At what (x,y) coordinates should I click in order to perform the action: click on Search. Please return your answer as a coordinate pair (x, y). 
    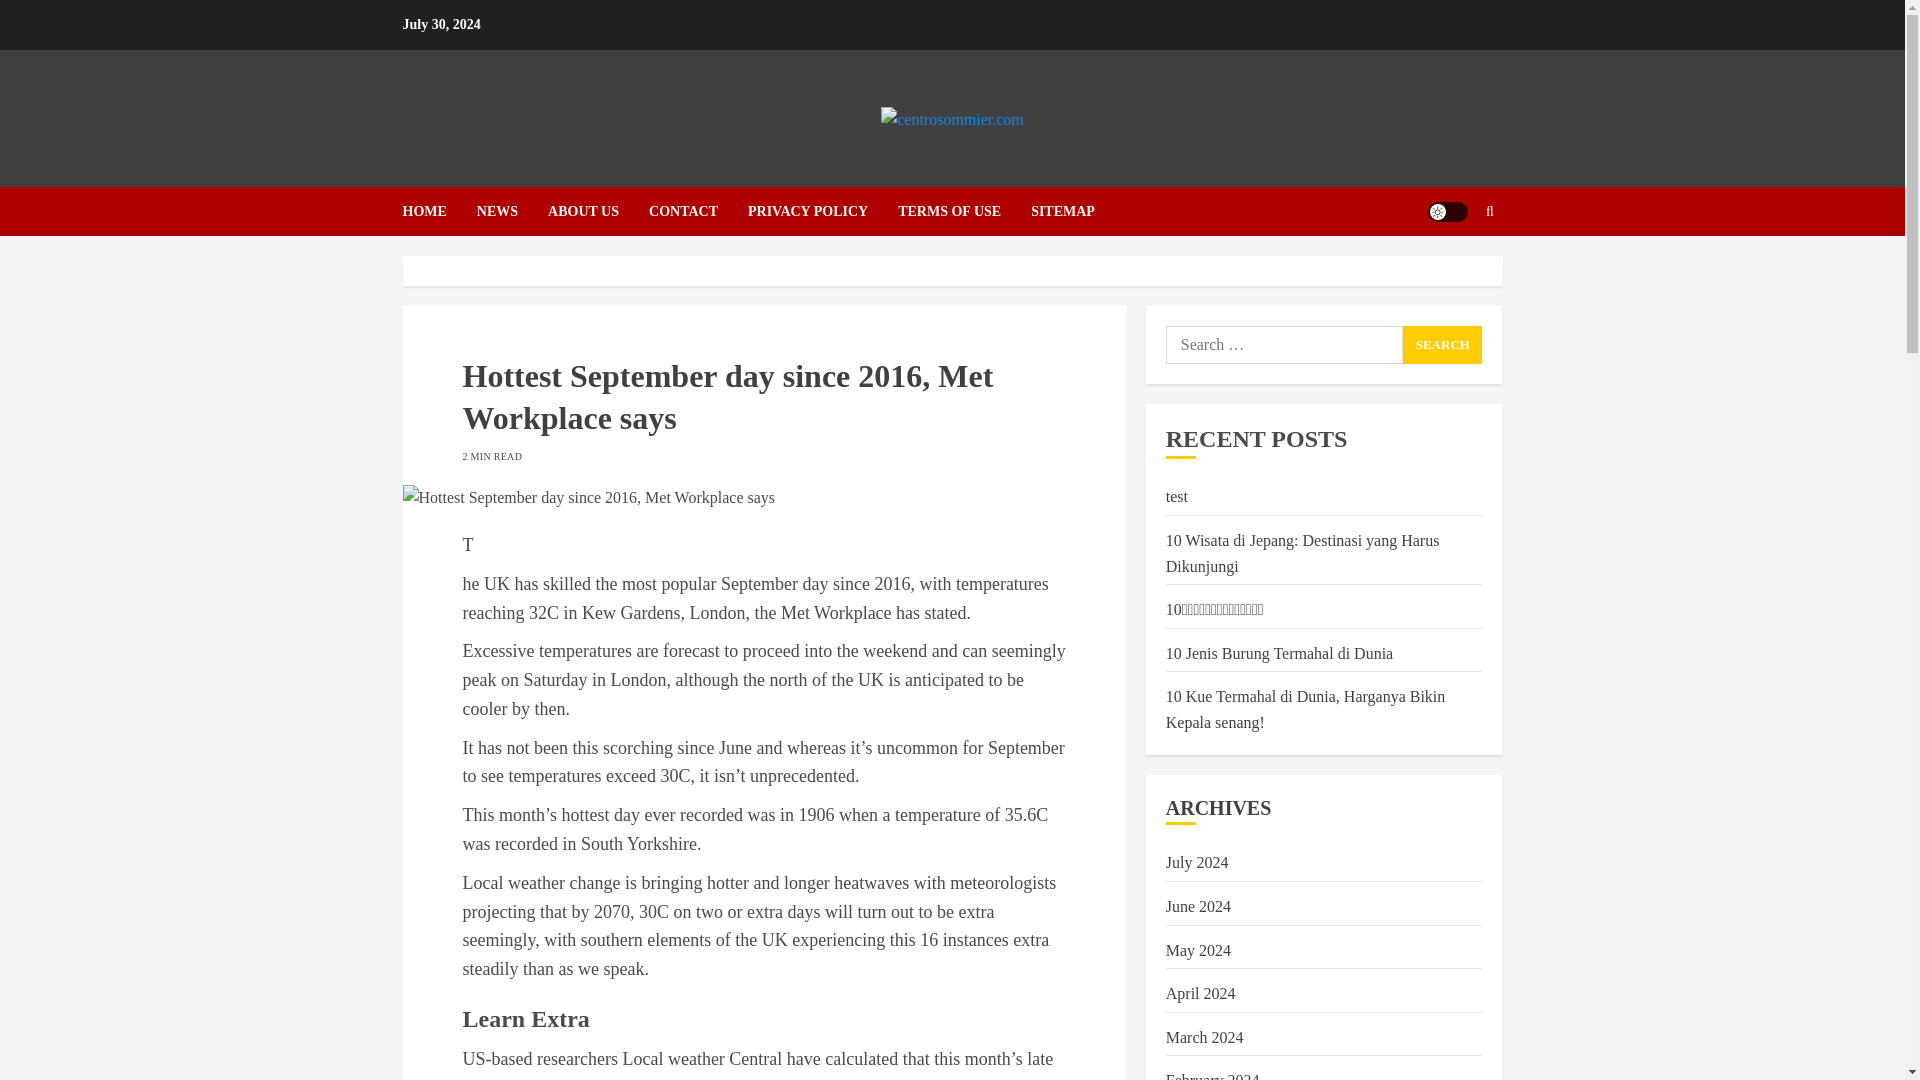
    Looking at the image, I should click on (1442, 344).